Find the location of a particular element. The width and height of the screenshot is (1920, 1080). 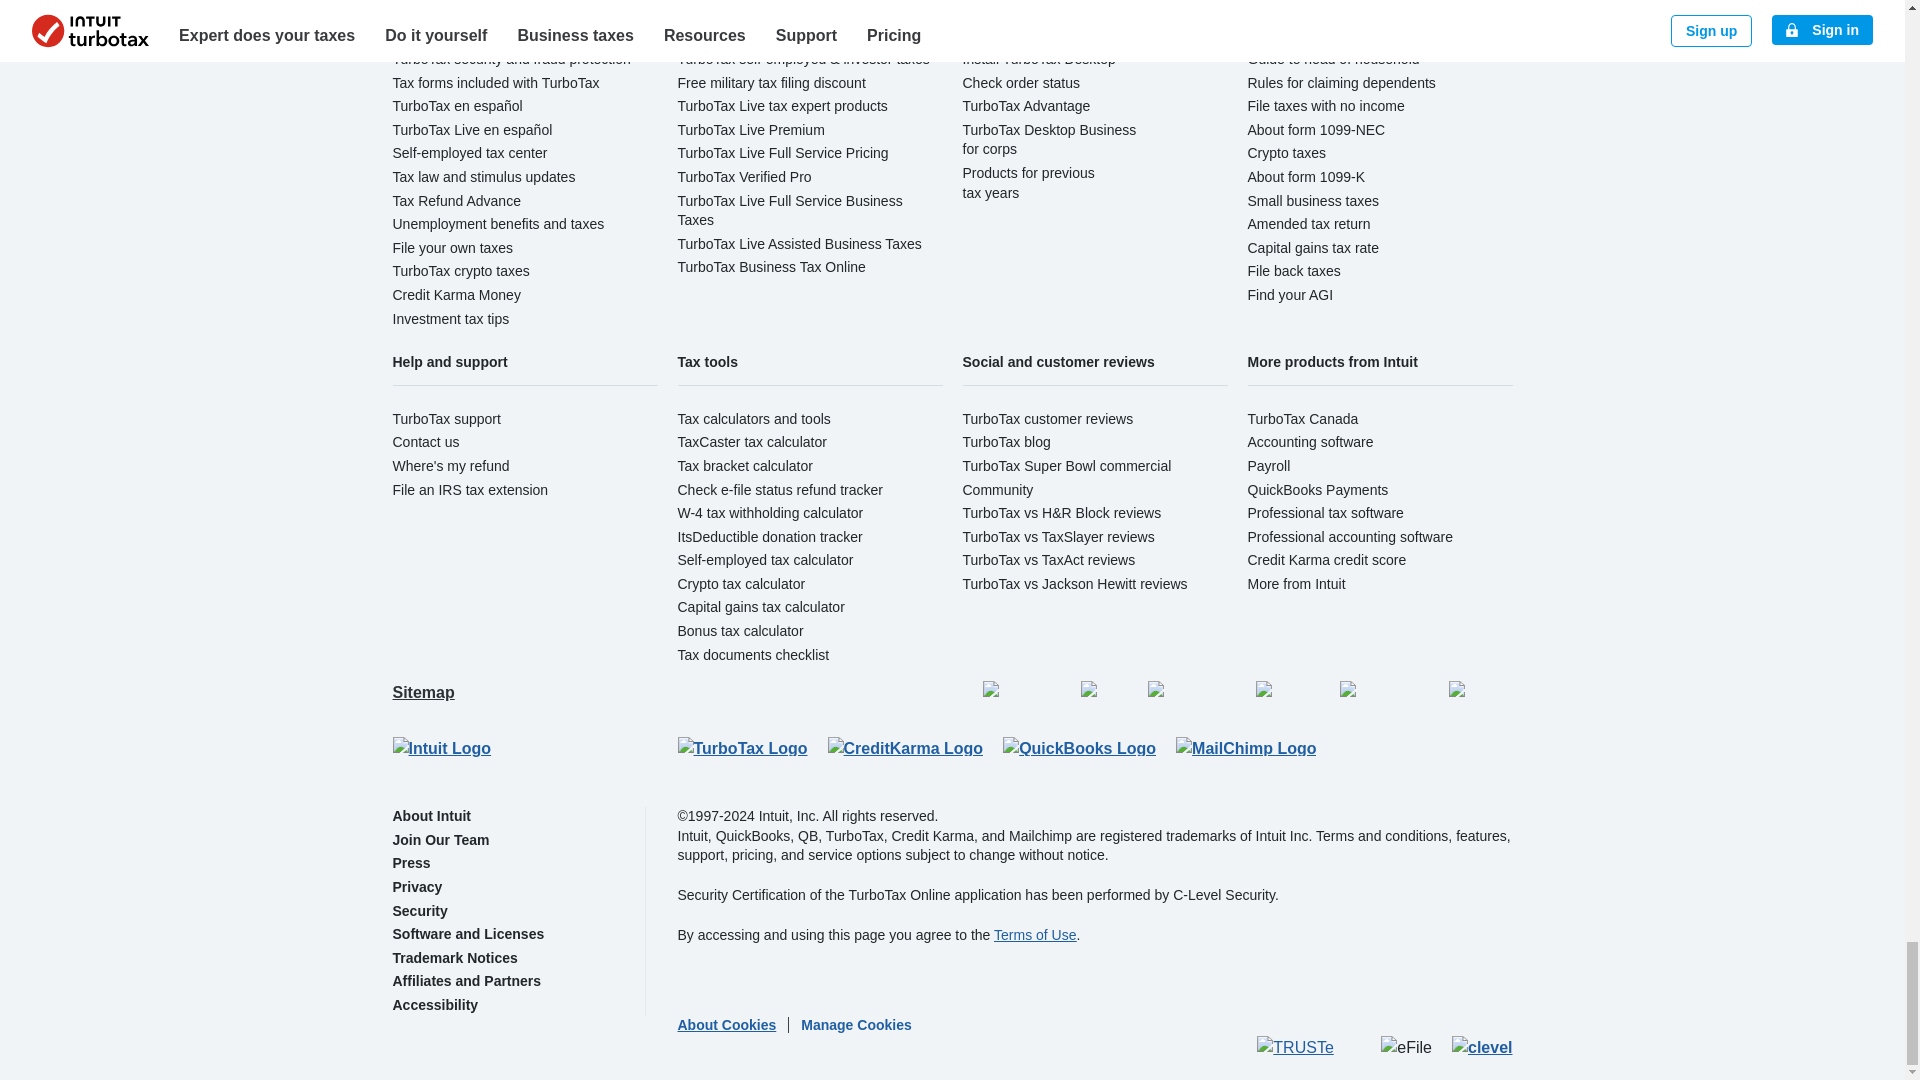

TurboTax Live tax expert products is located at coordinates (782, 106).